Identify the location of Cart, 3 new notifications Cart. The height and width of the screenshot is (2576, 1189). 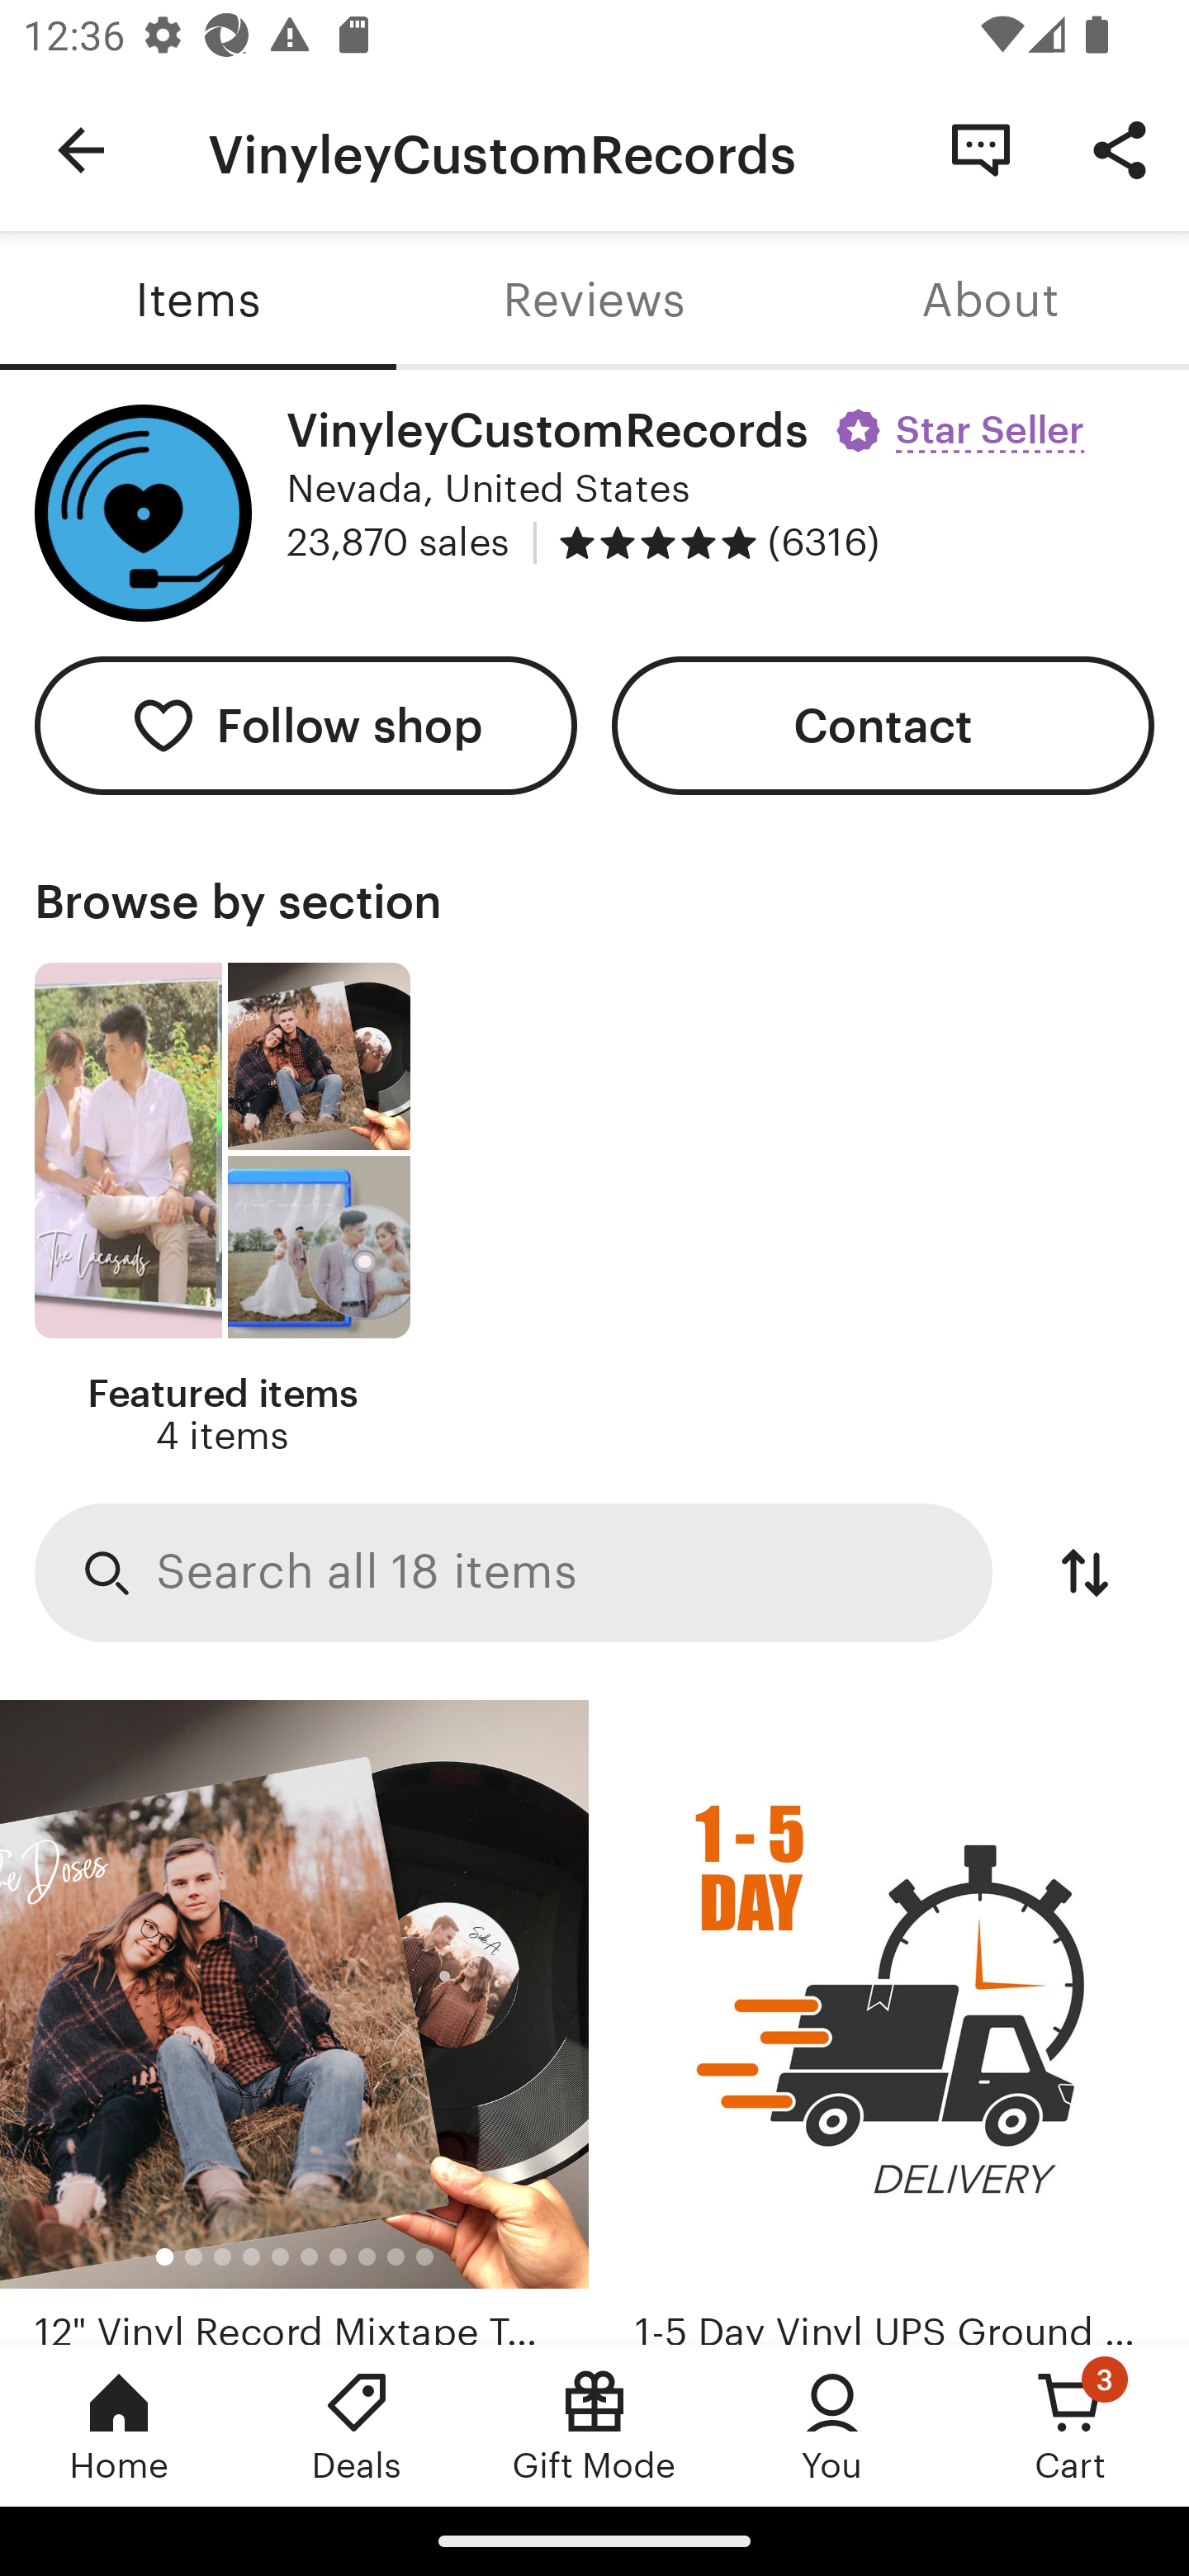
(1070, 2425).